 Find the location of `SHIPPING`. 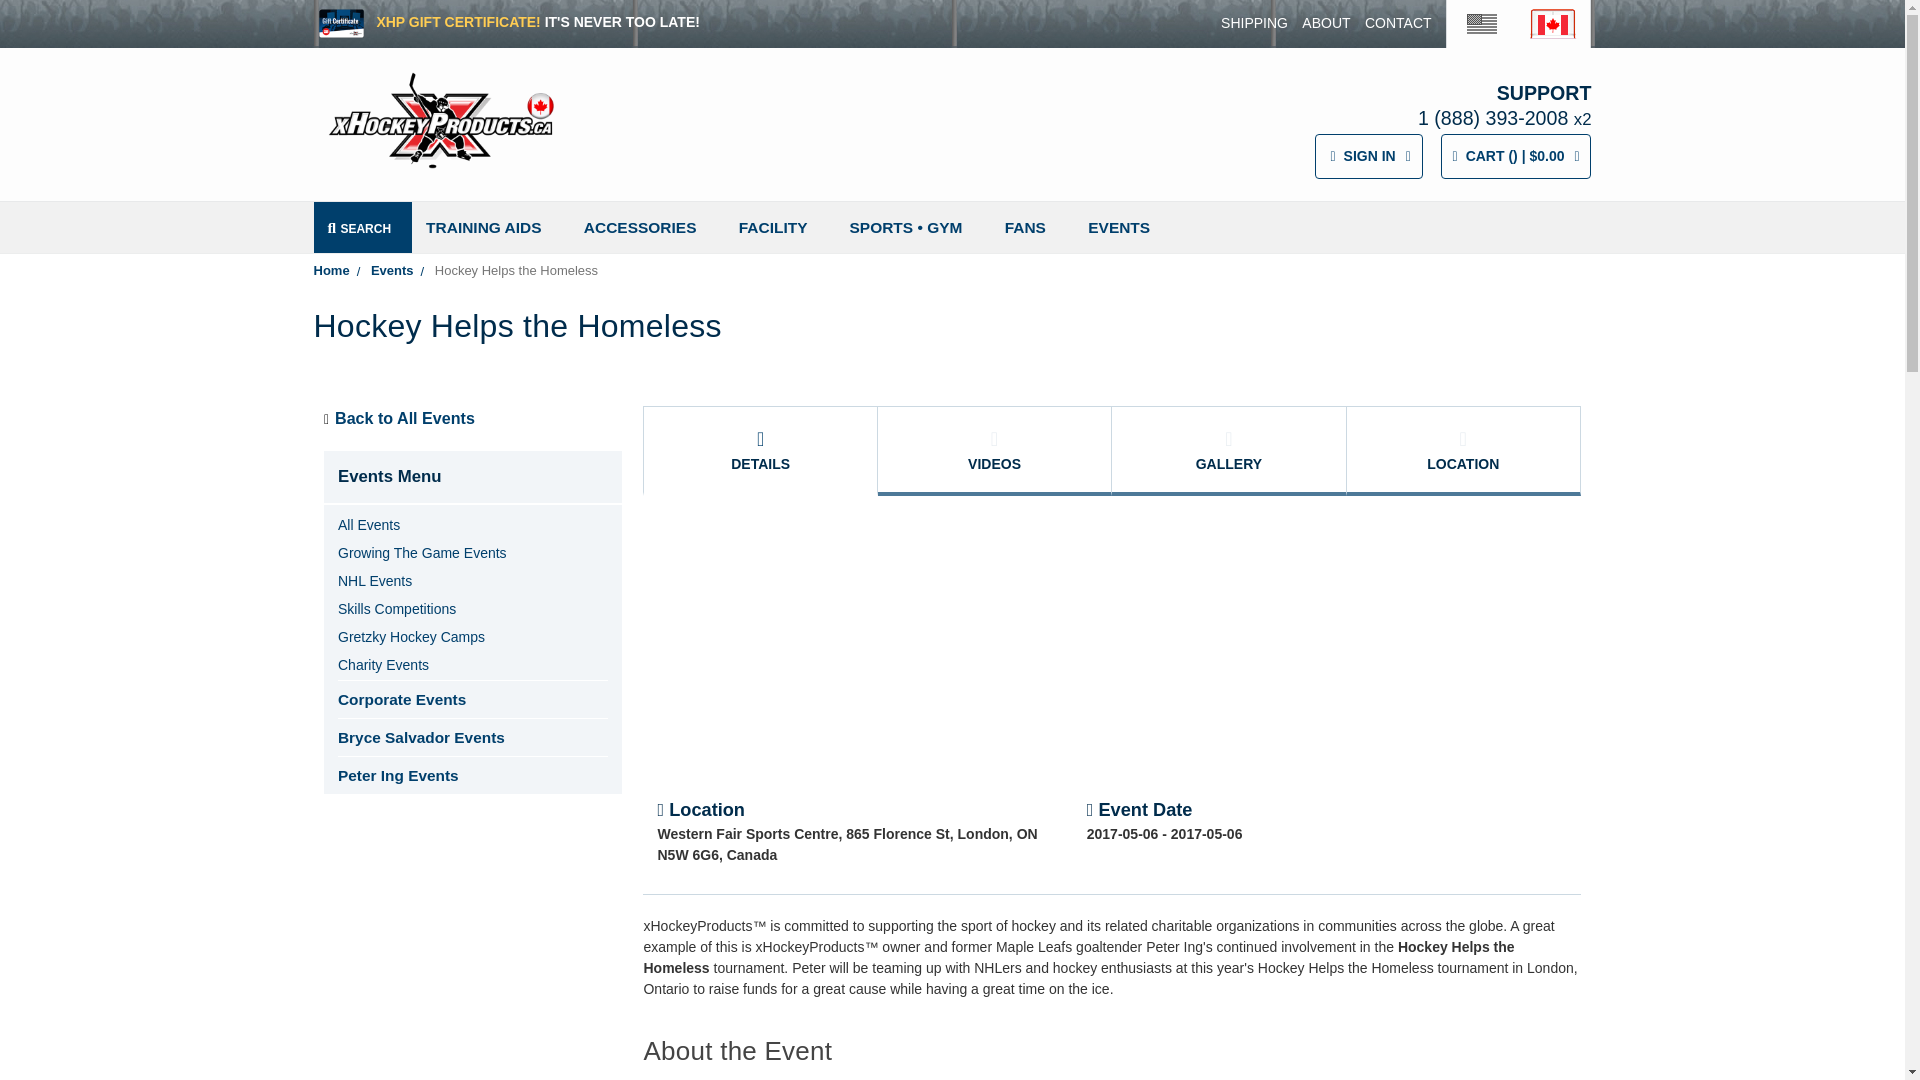

SHIPPING is located at coordinates (1254, 23).